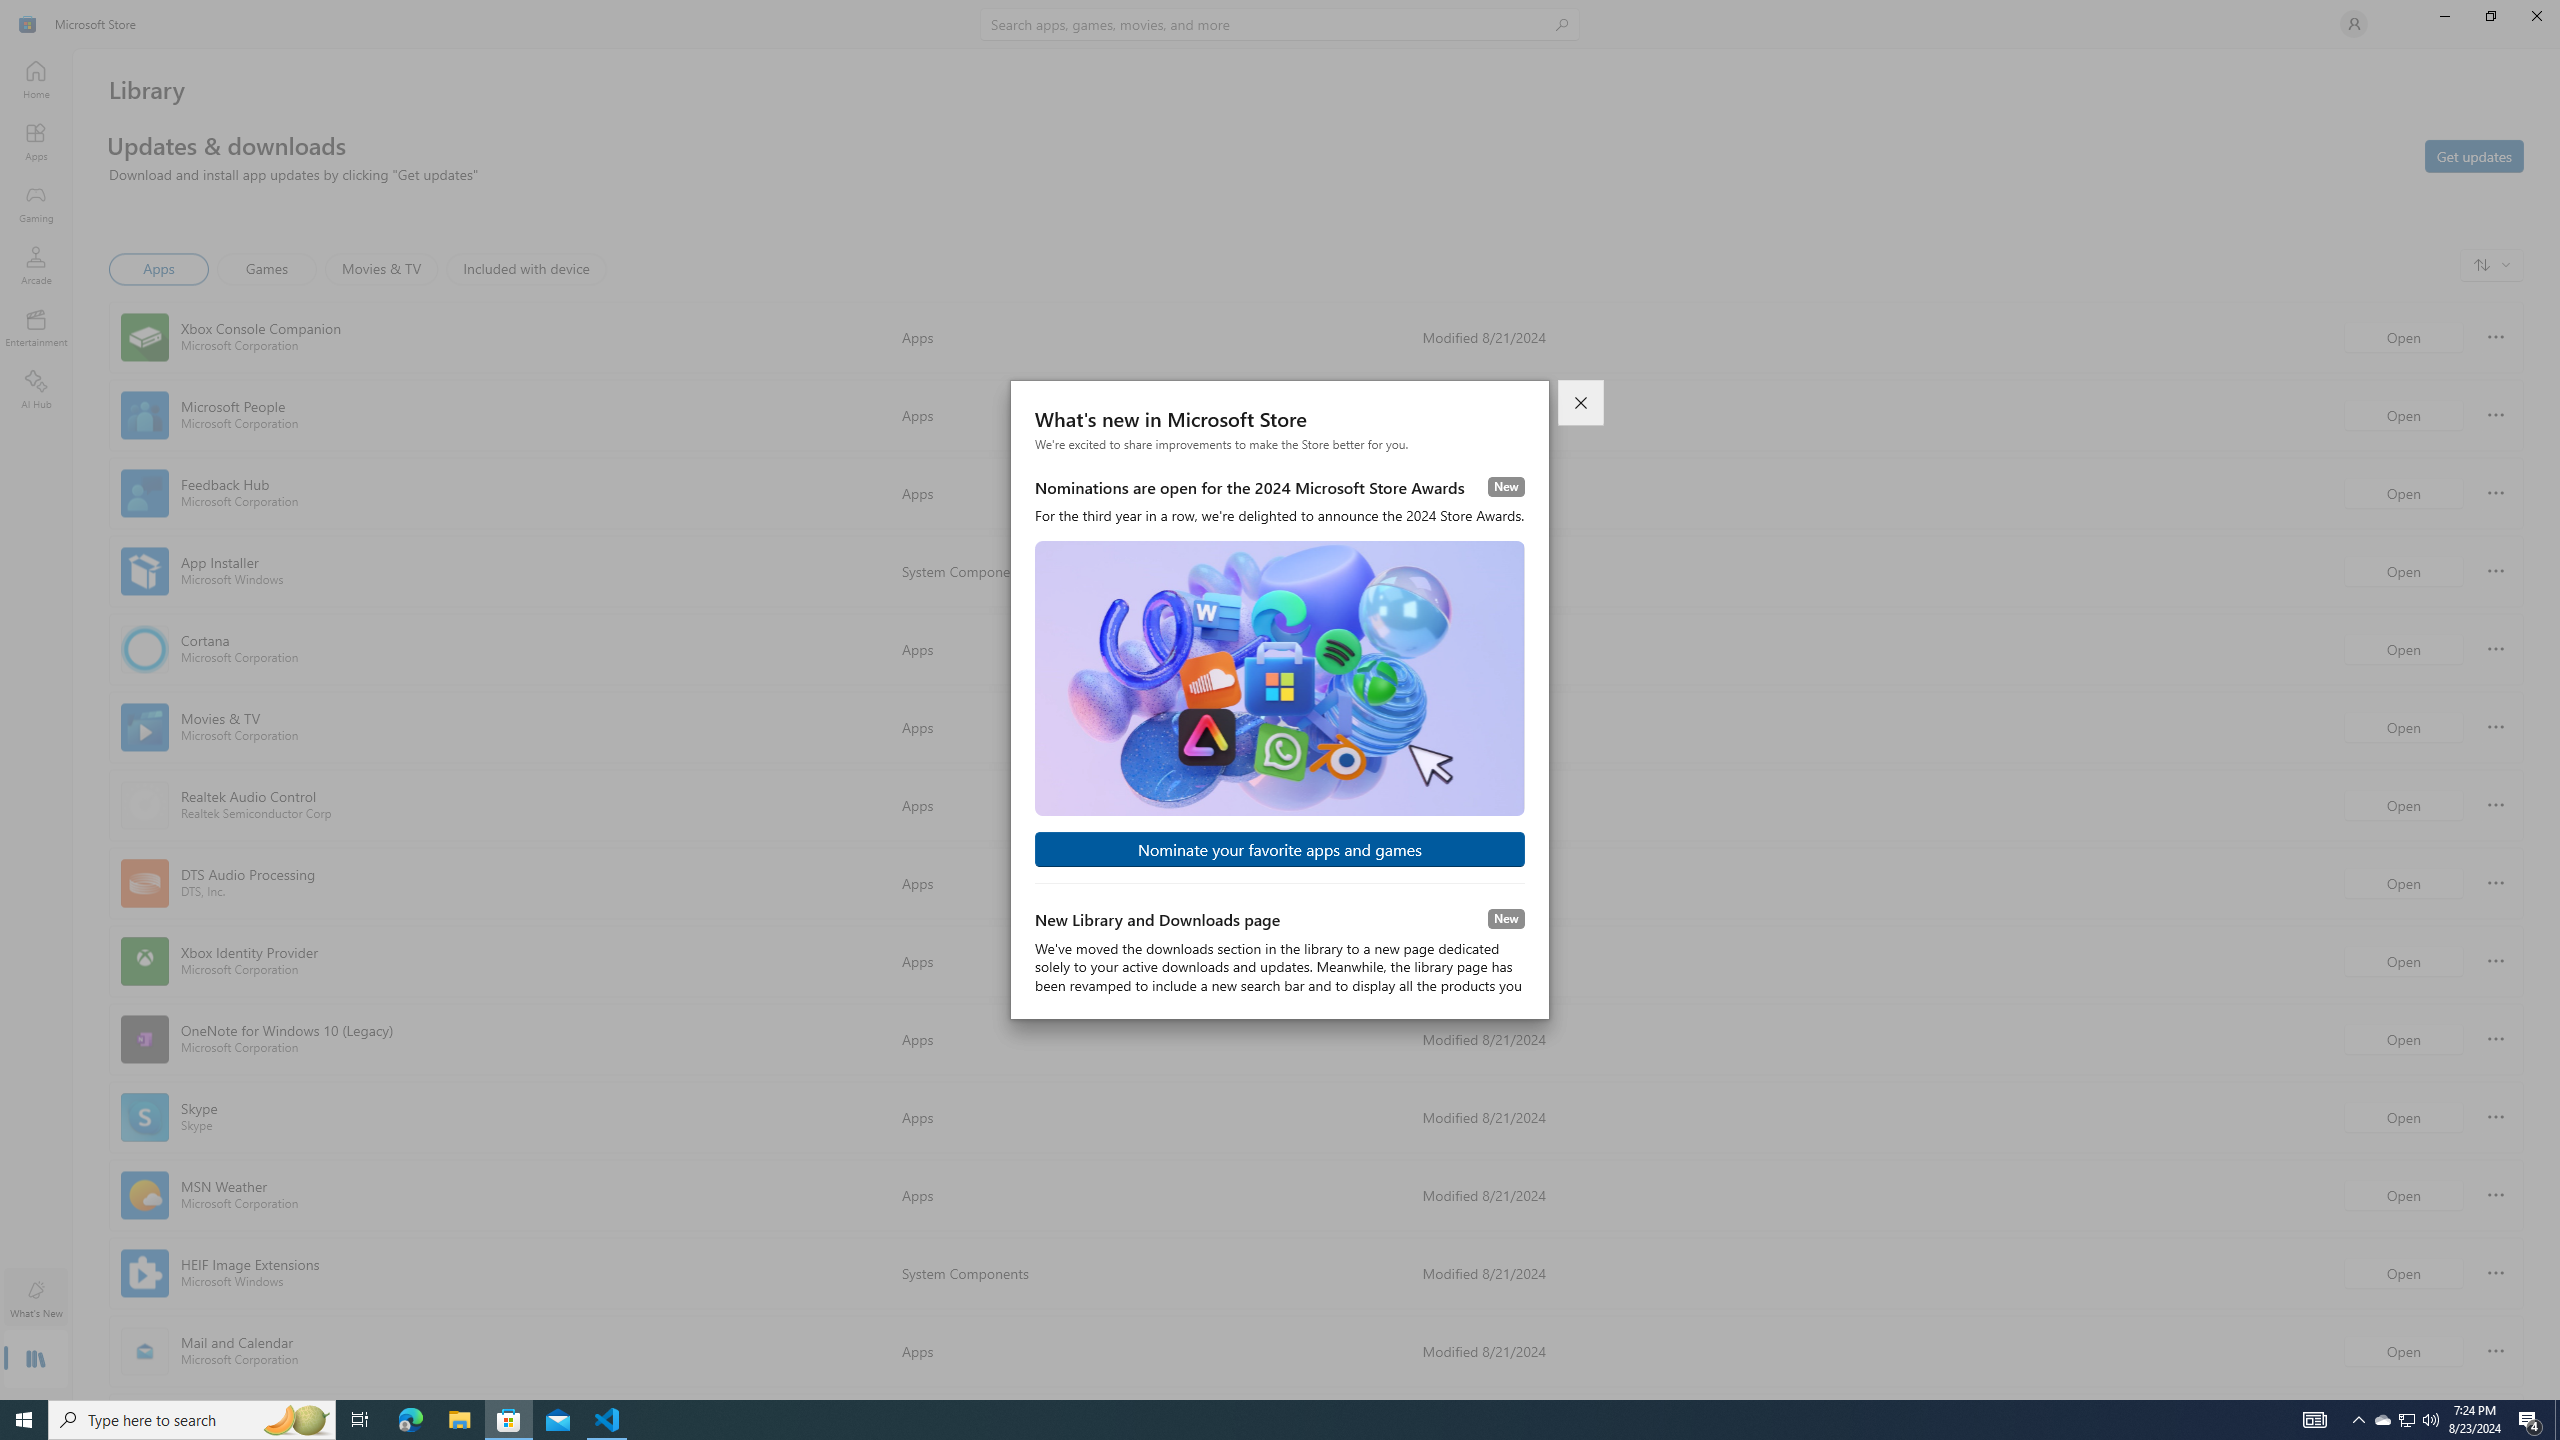  Describe the element at coordinates (2490, 16) in the screenshot. I see `Restore Microsoft Store` at that location.